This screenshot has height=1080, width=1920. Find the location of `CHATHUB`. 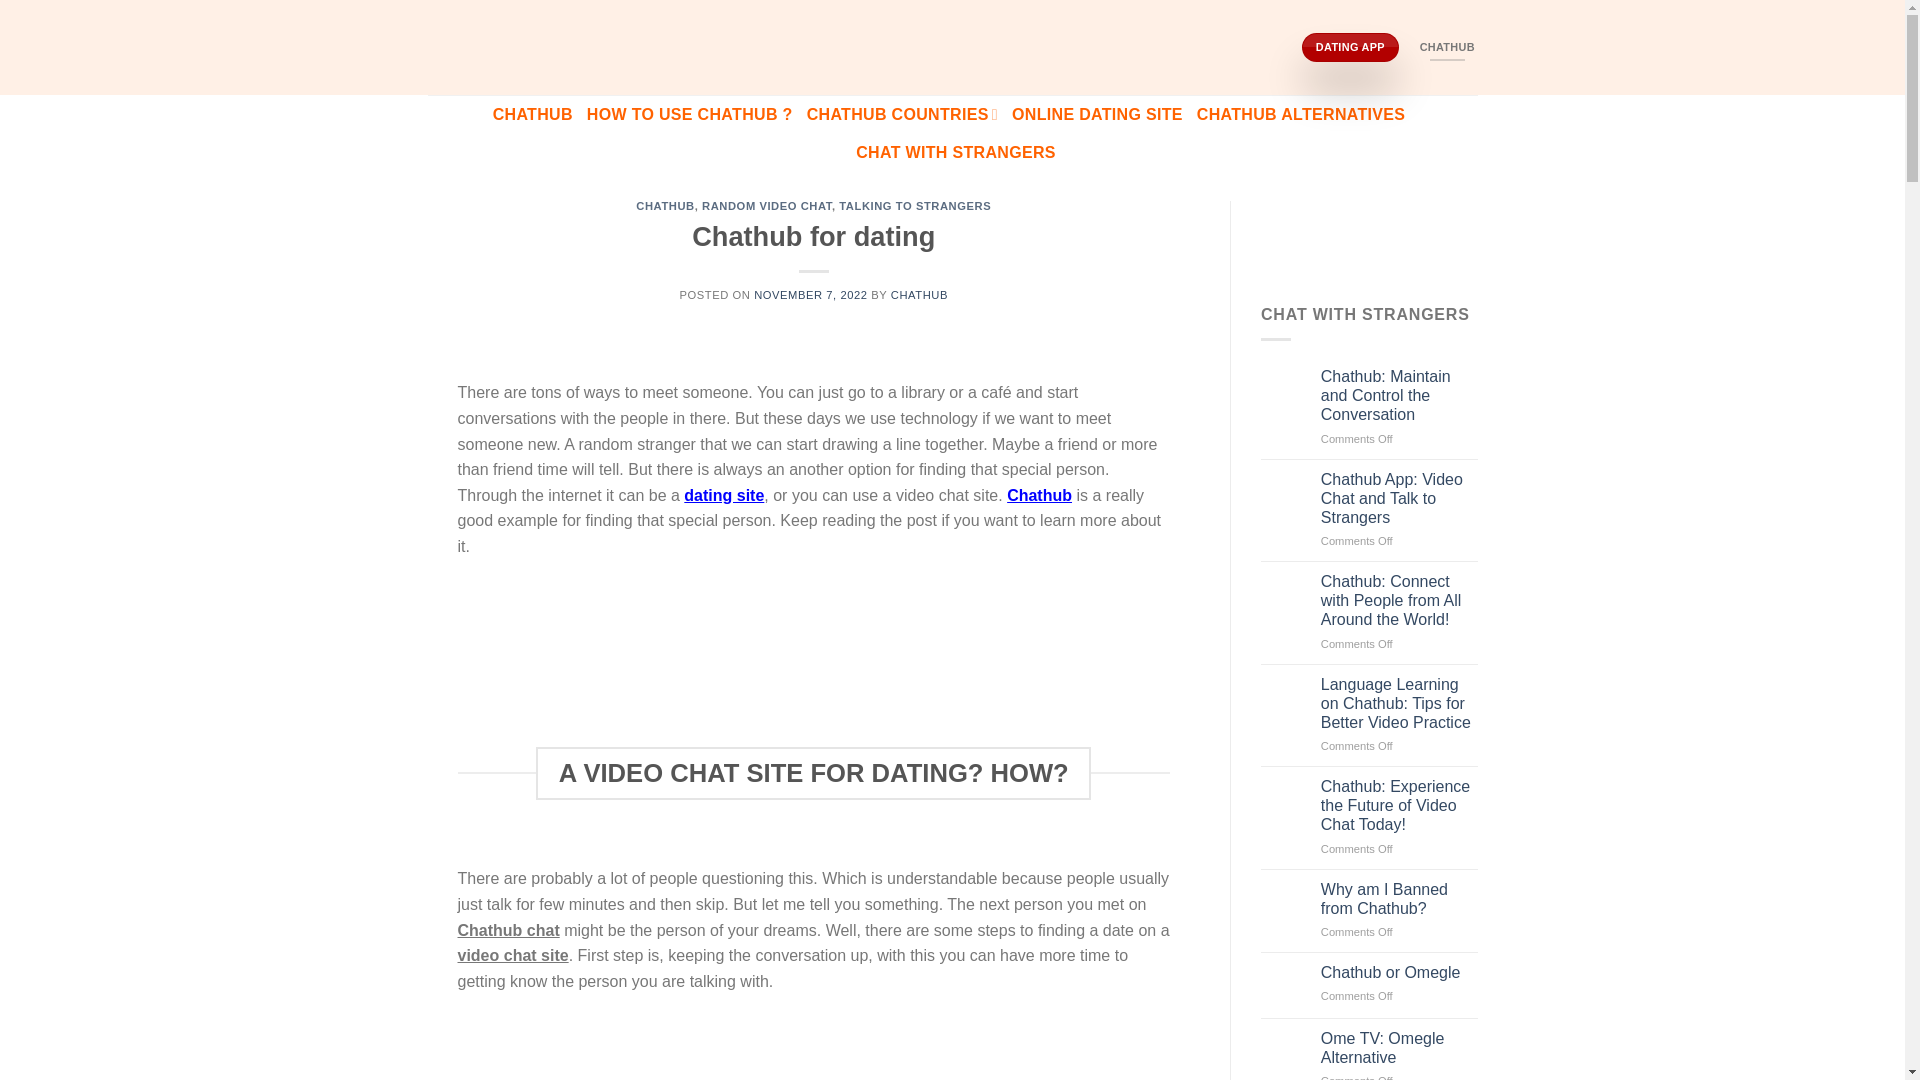

CHATHUB is located at coordinates (1447, 46).